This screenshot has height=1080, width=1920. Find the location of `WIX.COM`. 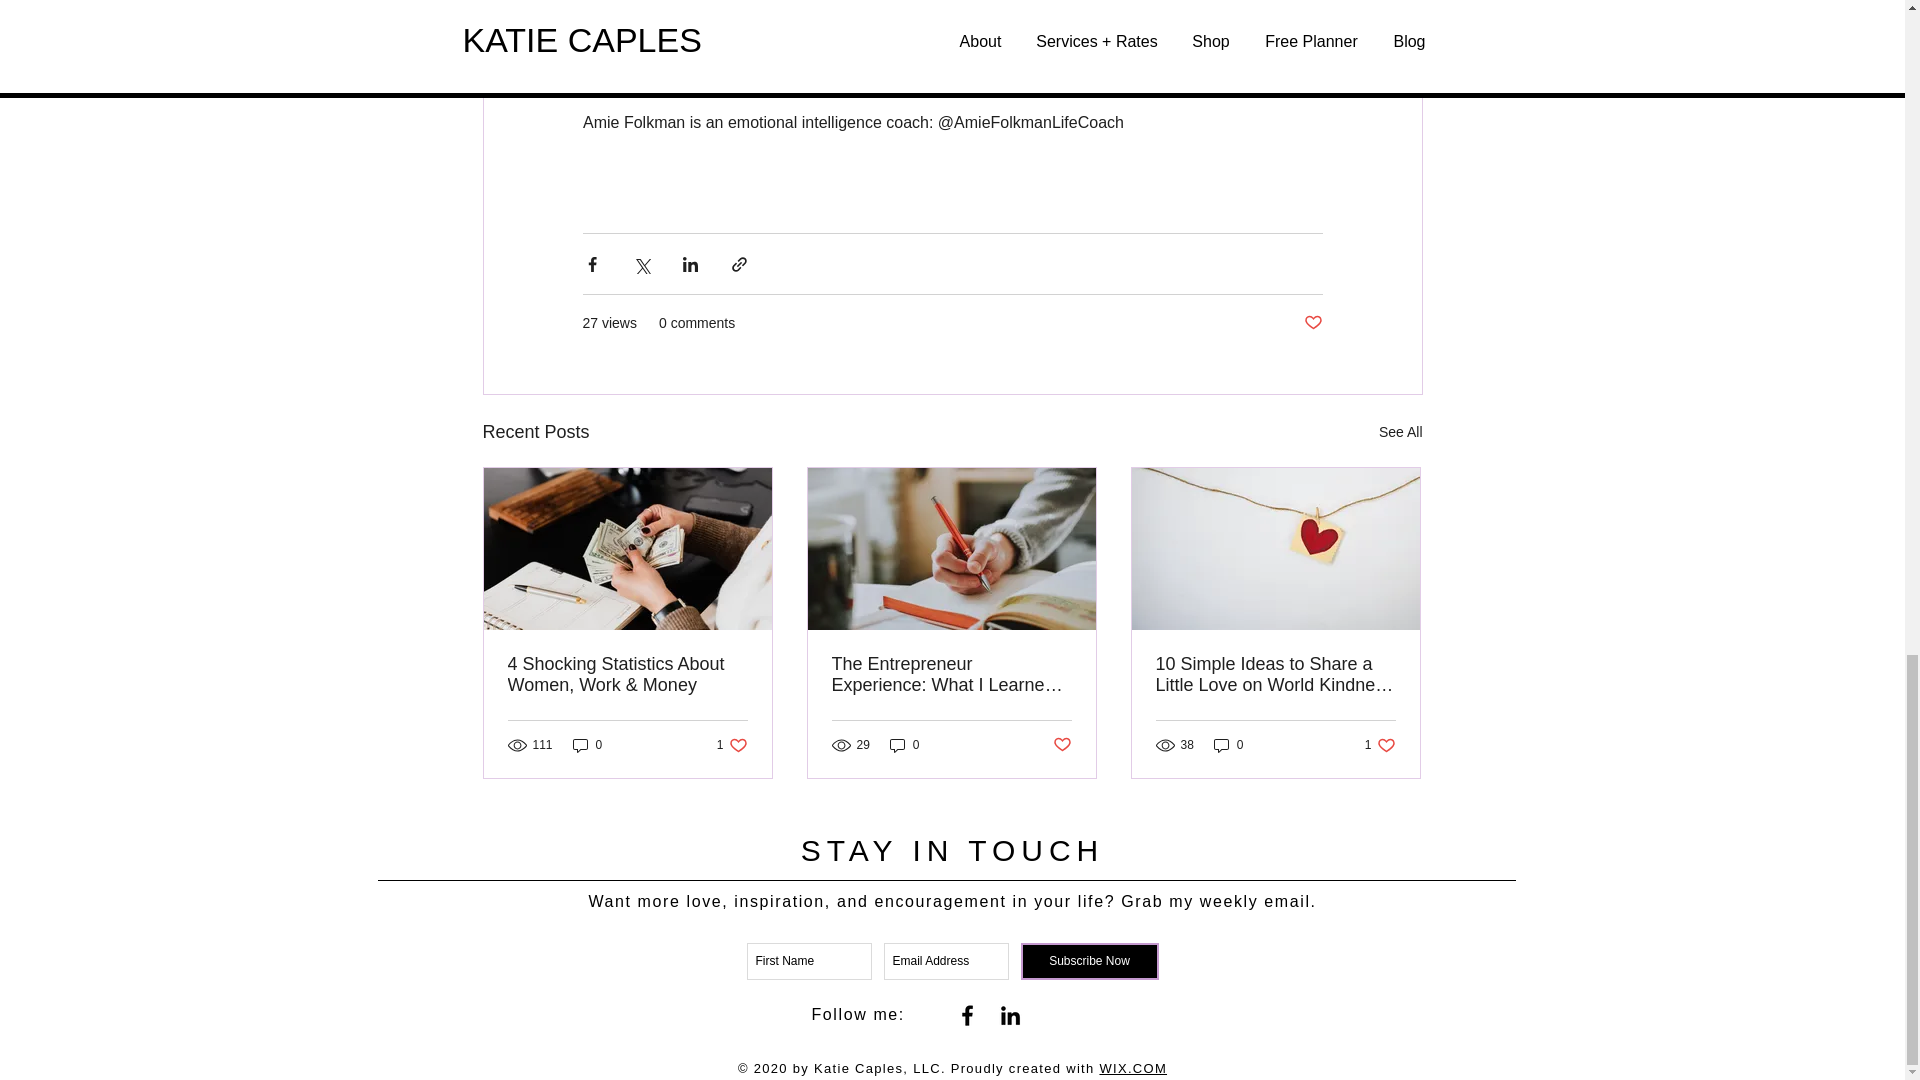

WIX.COM is located at coordinates (587, 744).